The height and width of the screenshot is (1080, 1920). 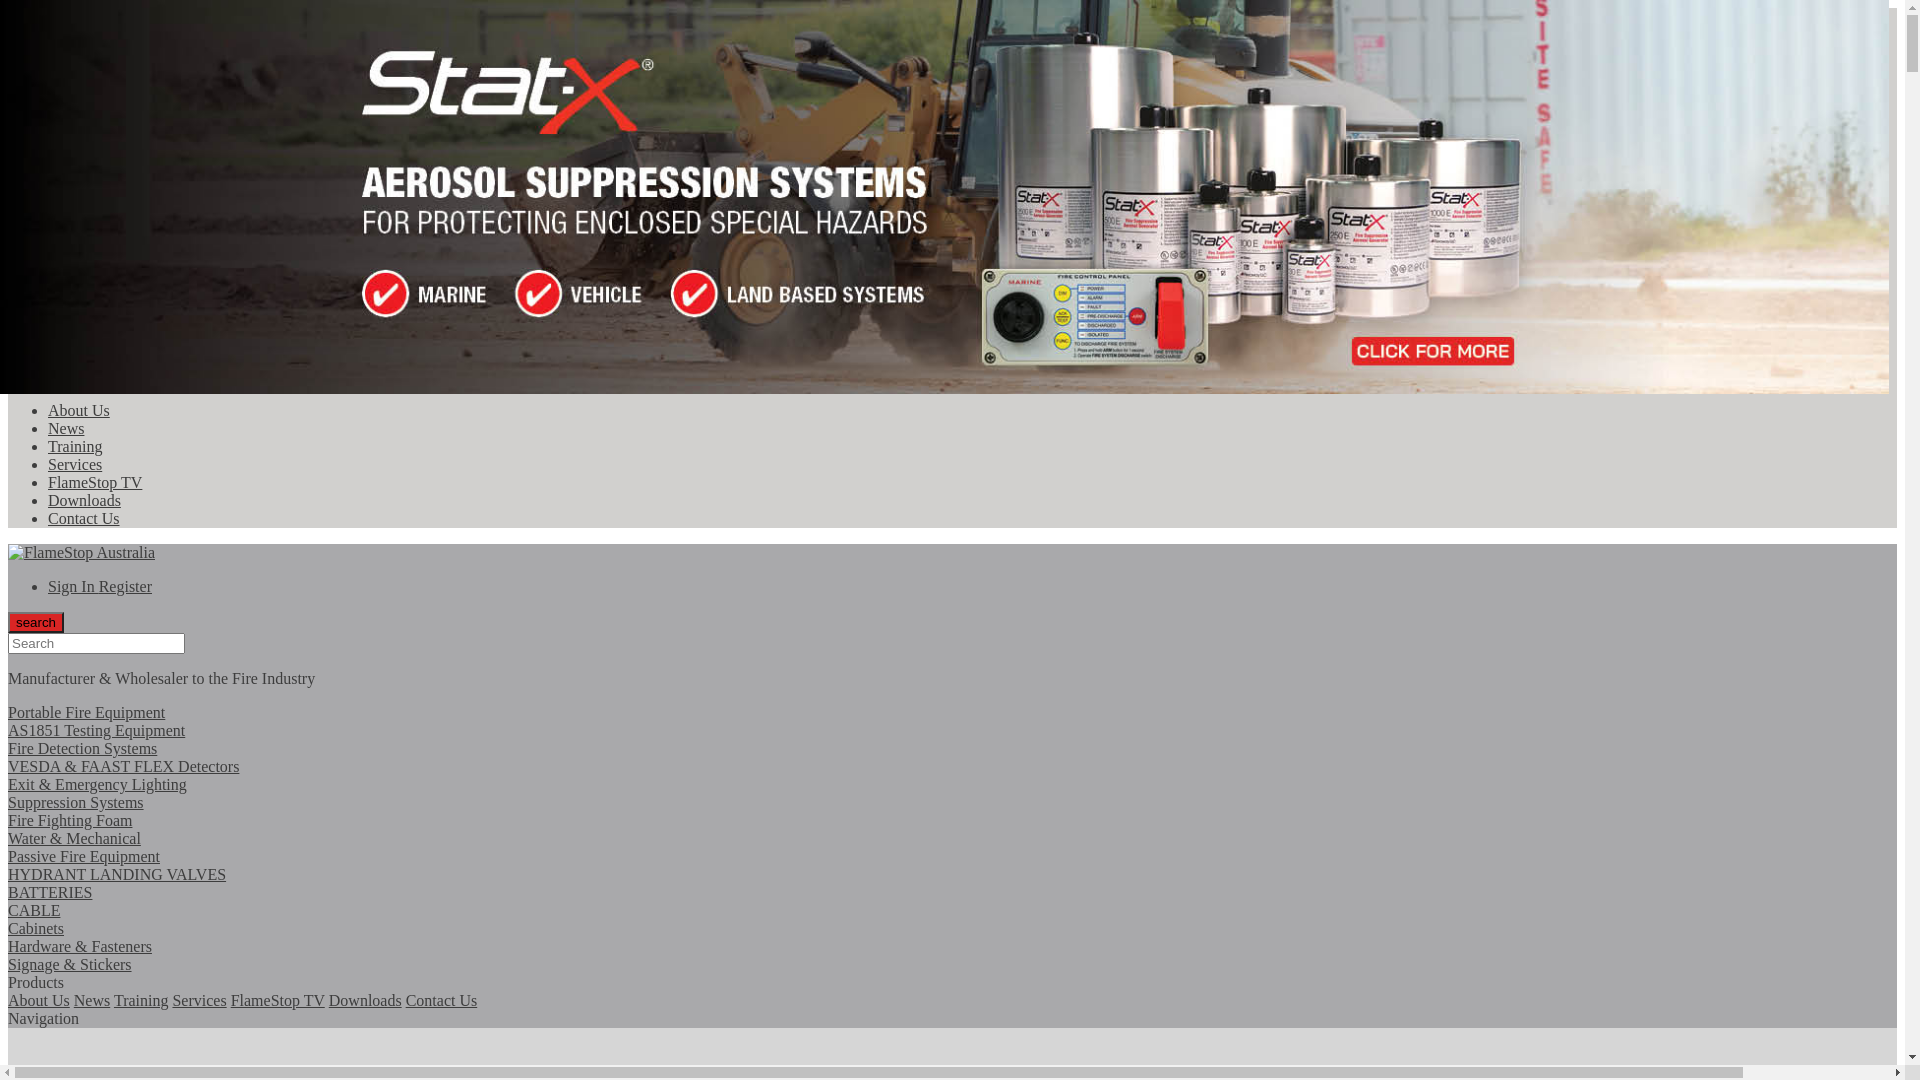 What do you see at coordinates (126, 68) in the screenshot?
I see `Portable Fire Equipment` at bounding box center [126, 68].